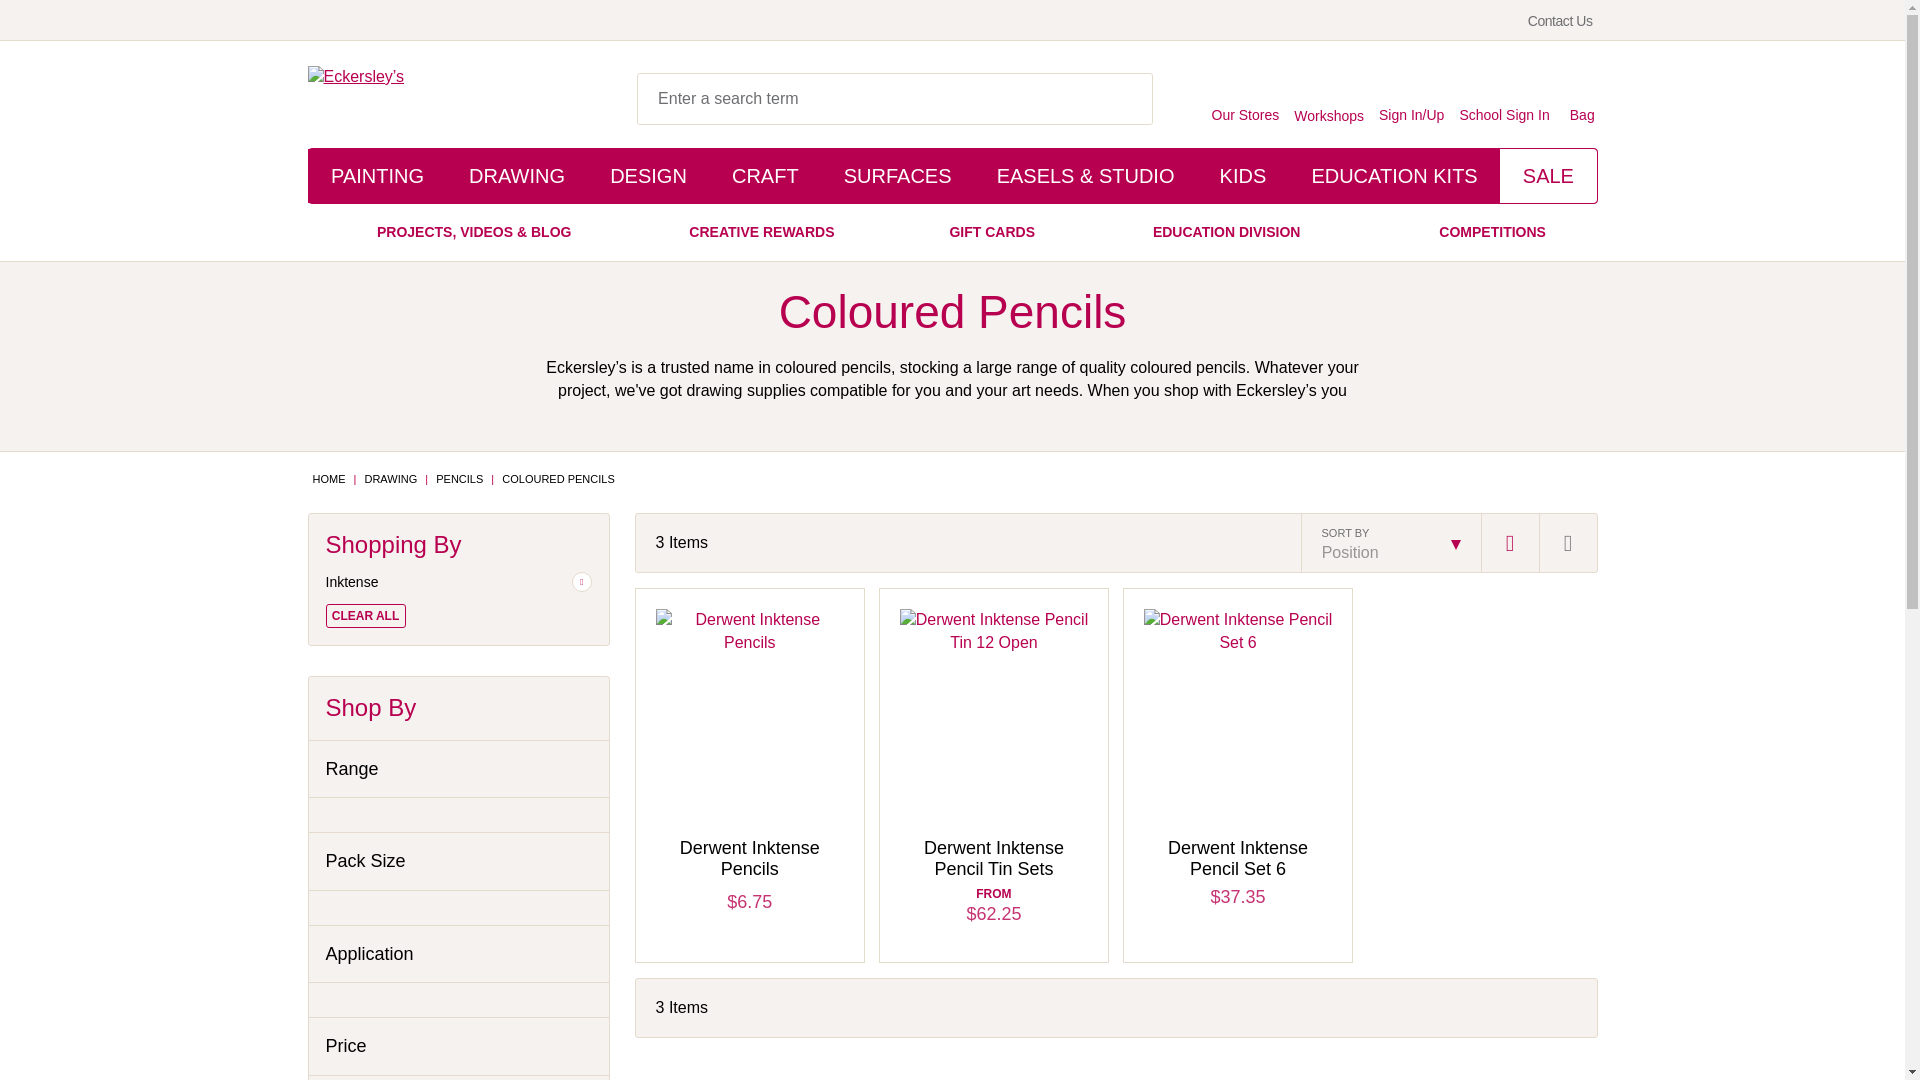 This screenshot has width=1920, height=1080. I want to click on Contact Us, so click(1560, 20).